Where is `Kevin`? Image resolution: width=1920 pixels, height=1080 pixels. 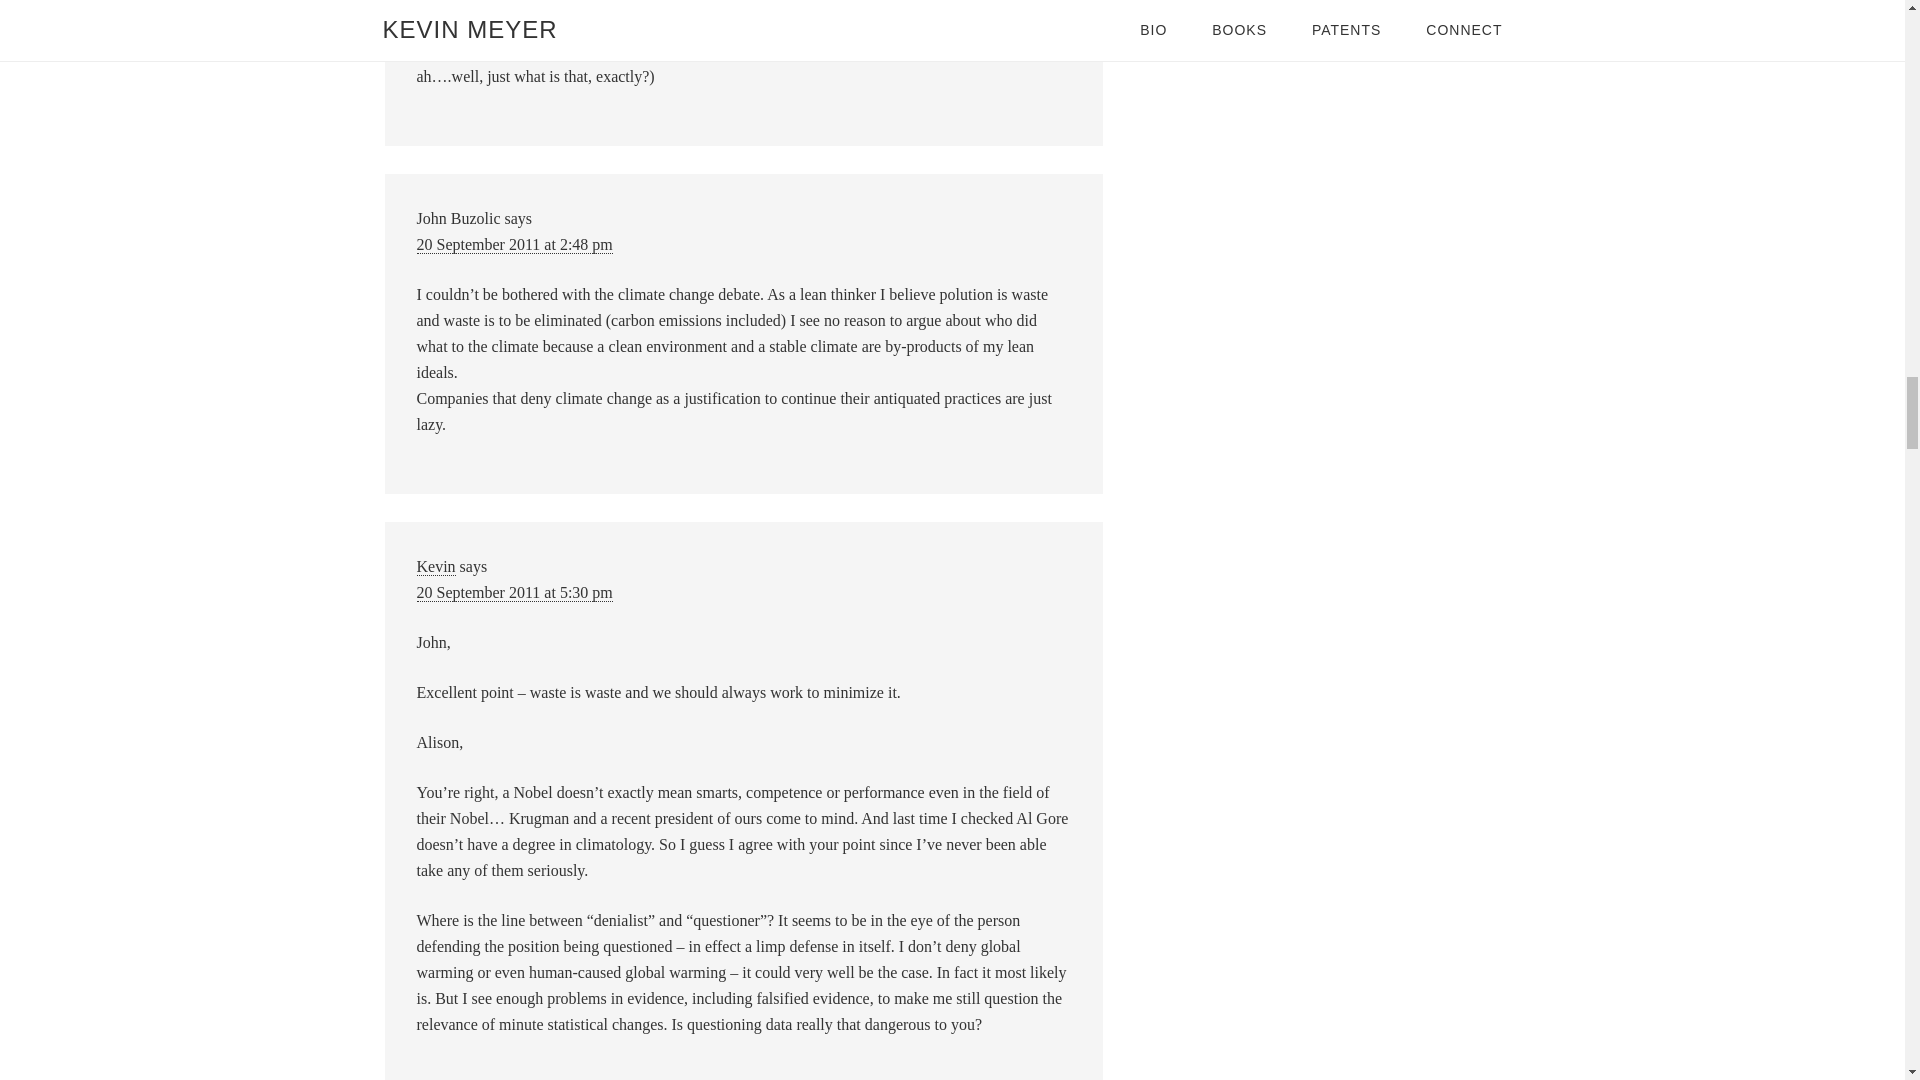
Kevin is located at coordinates (436, 566).